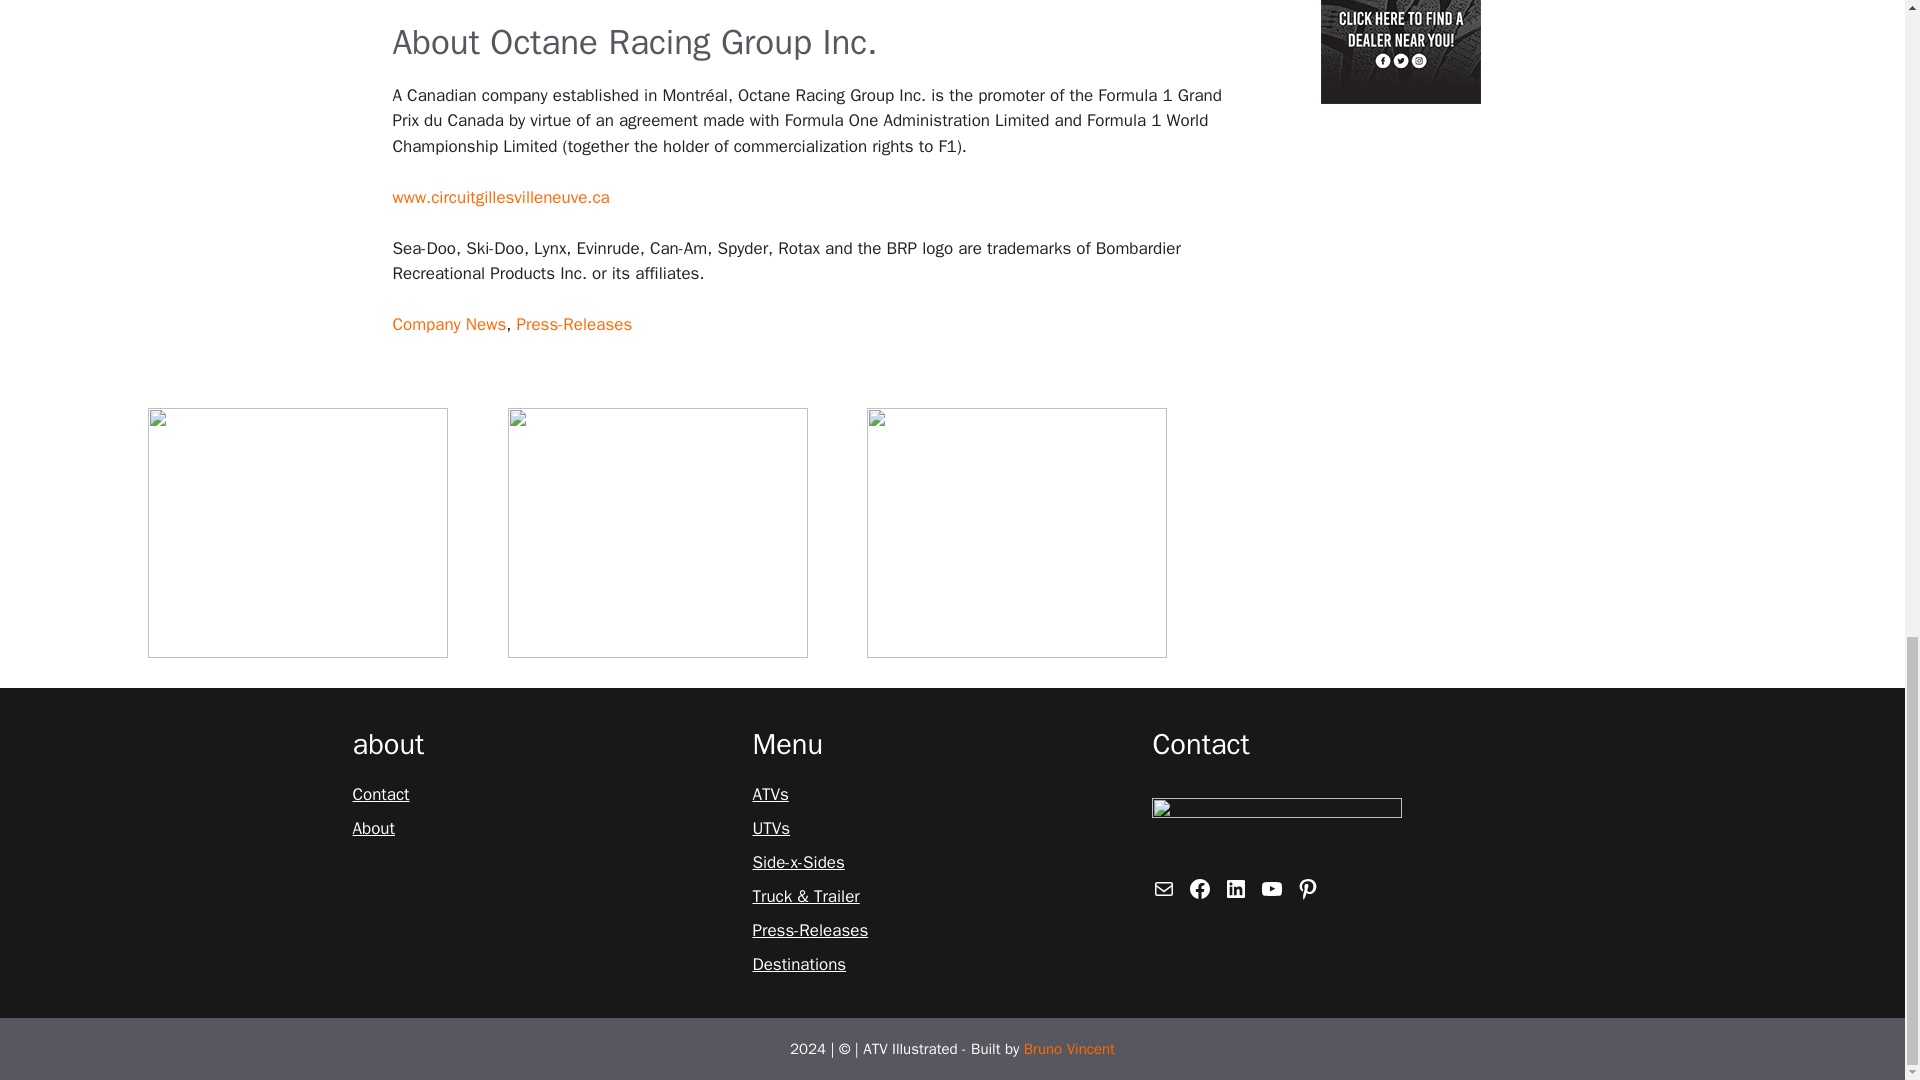 The height and width of the screenshot is (1080, 1920). Describe the element at coordinates (380, 794) in the screenshot. I see `Contact` at that location.